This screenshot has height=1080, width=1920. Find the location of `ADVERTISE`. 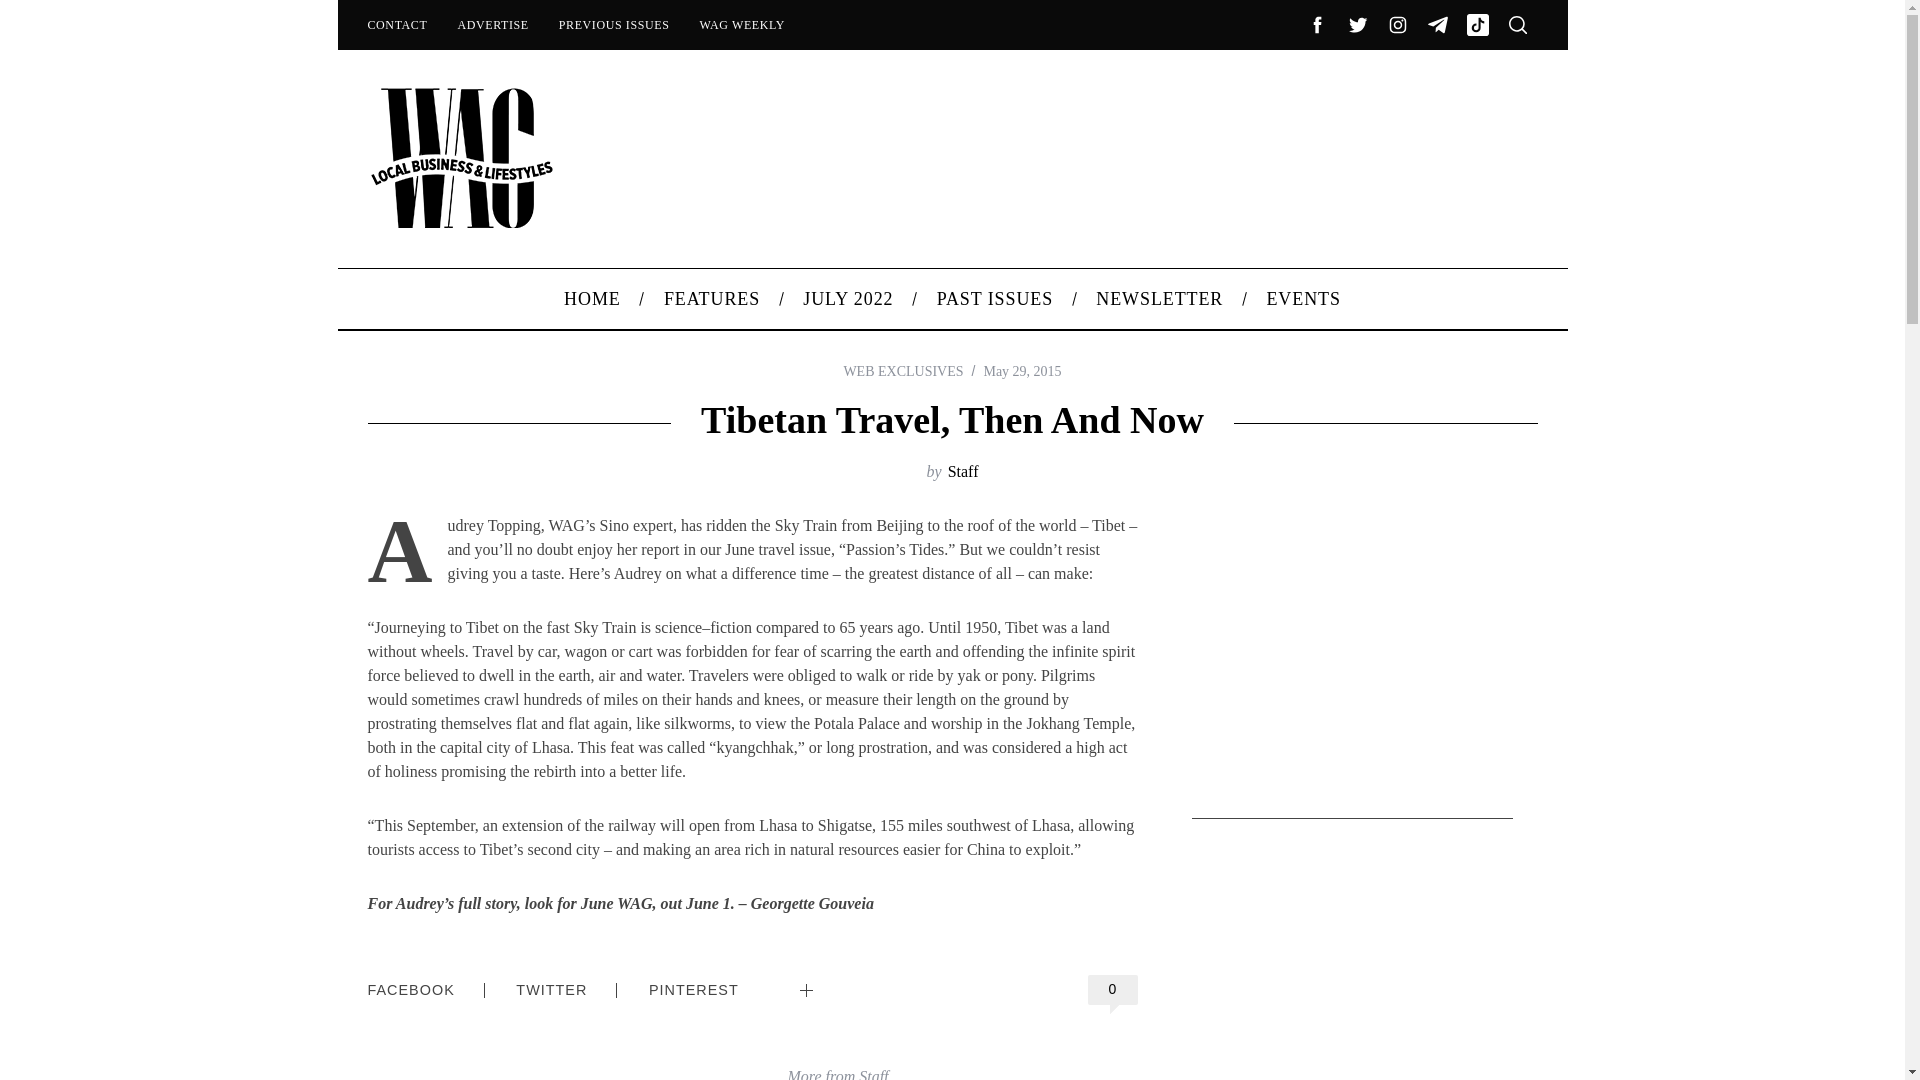

ADVERTISE is located at coordinates (492, 24).